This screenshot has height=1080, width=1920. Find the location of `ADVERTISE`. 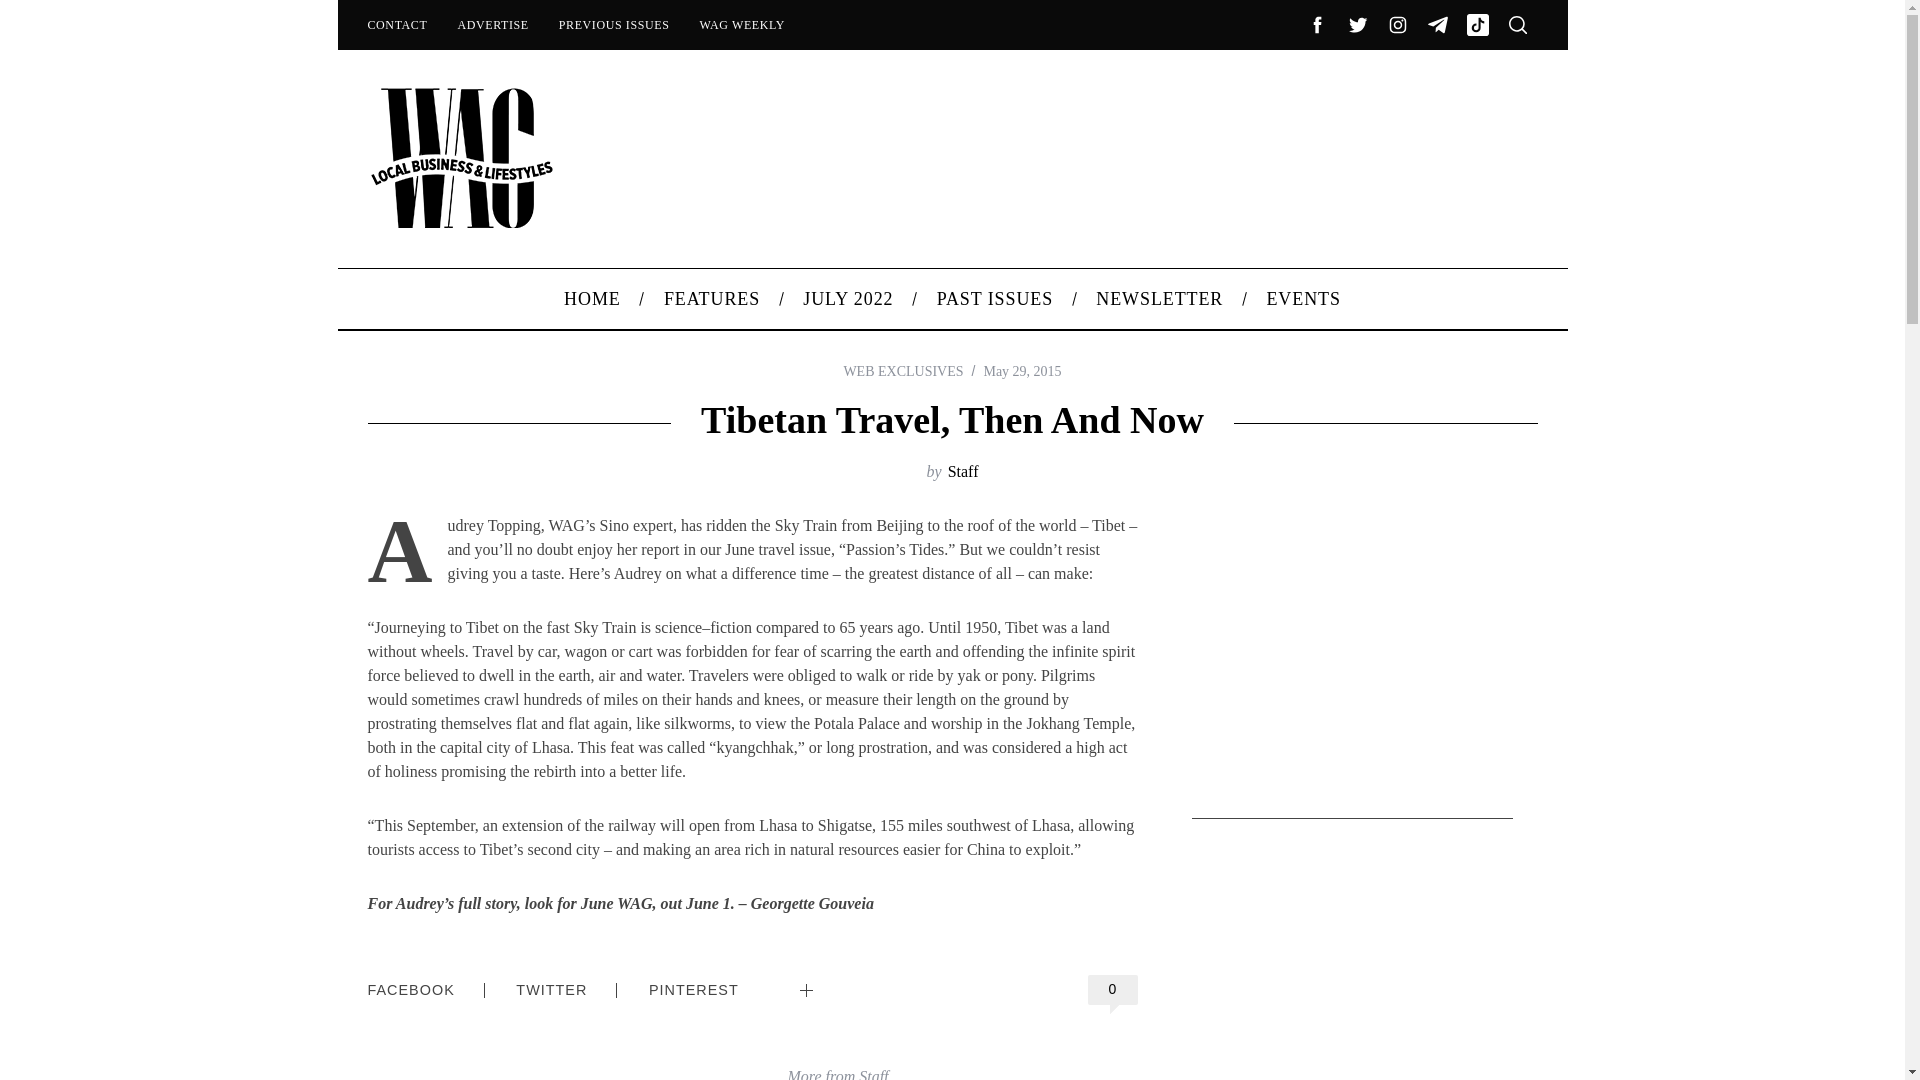

ADVERTISE is located at coordinates (492, 24).